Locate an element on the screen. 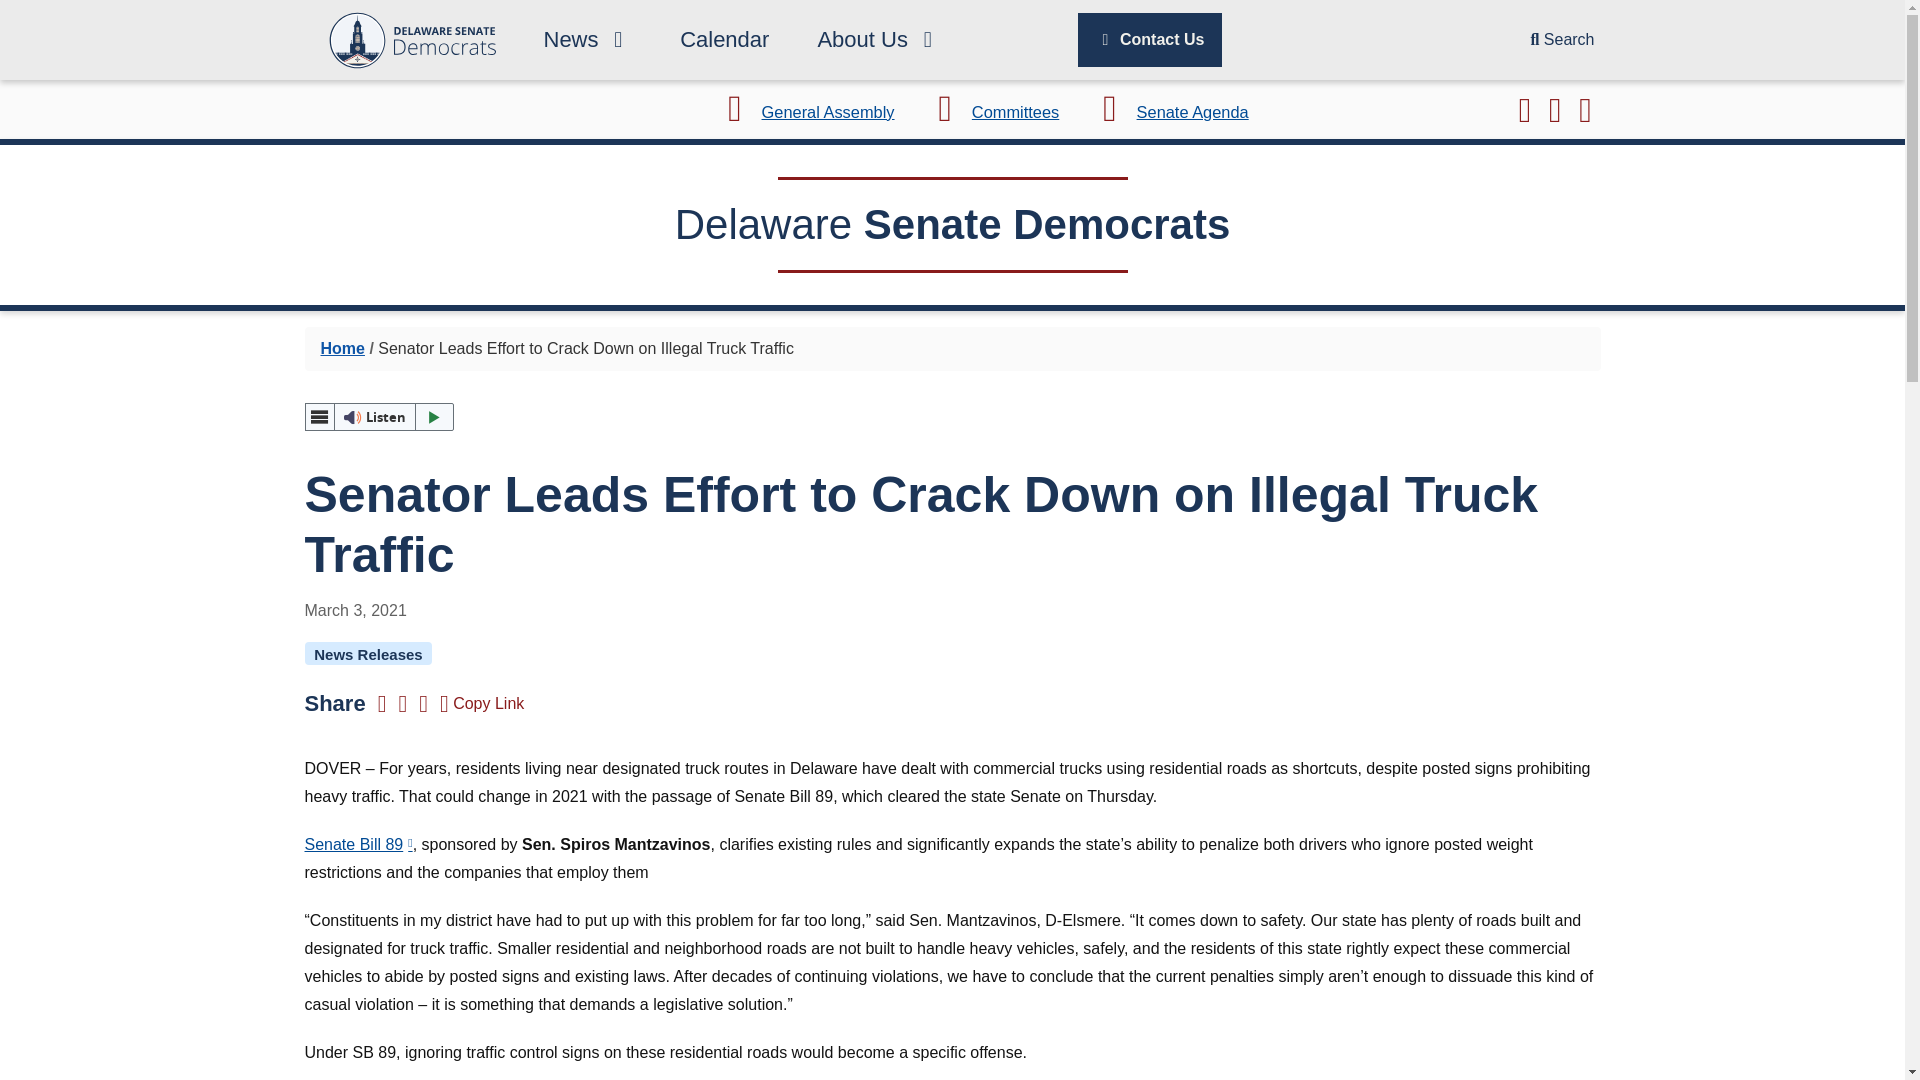  News Releases is located at coordinates (368, 653).